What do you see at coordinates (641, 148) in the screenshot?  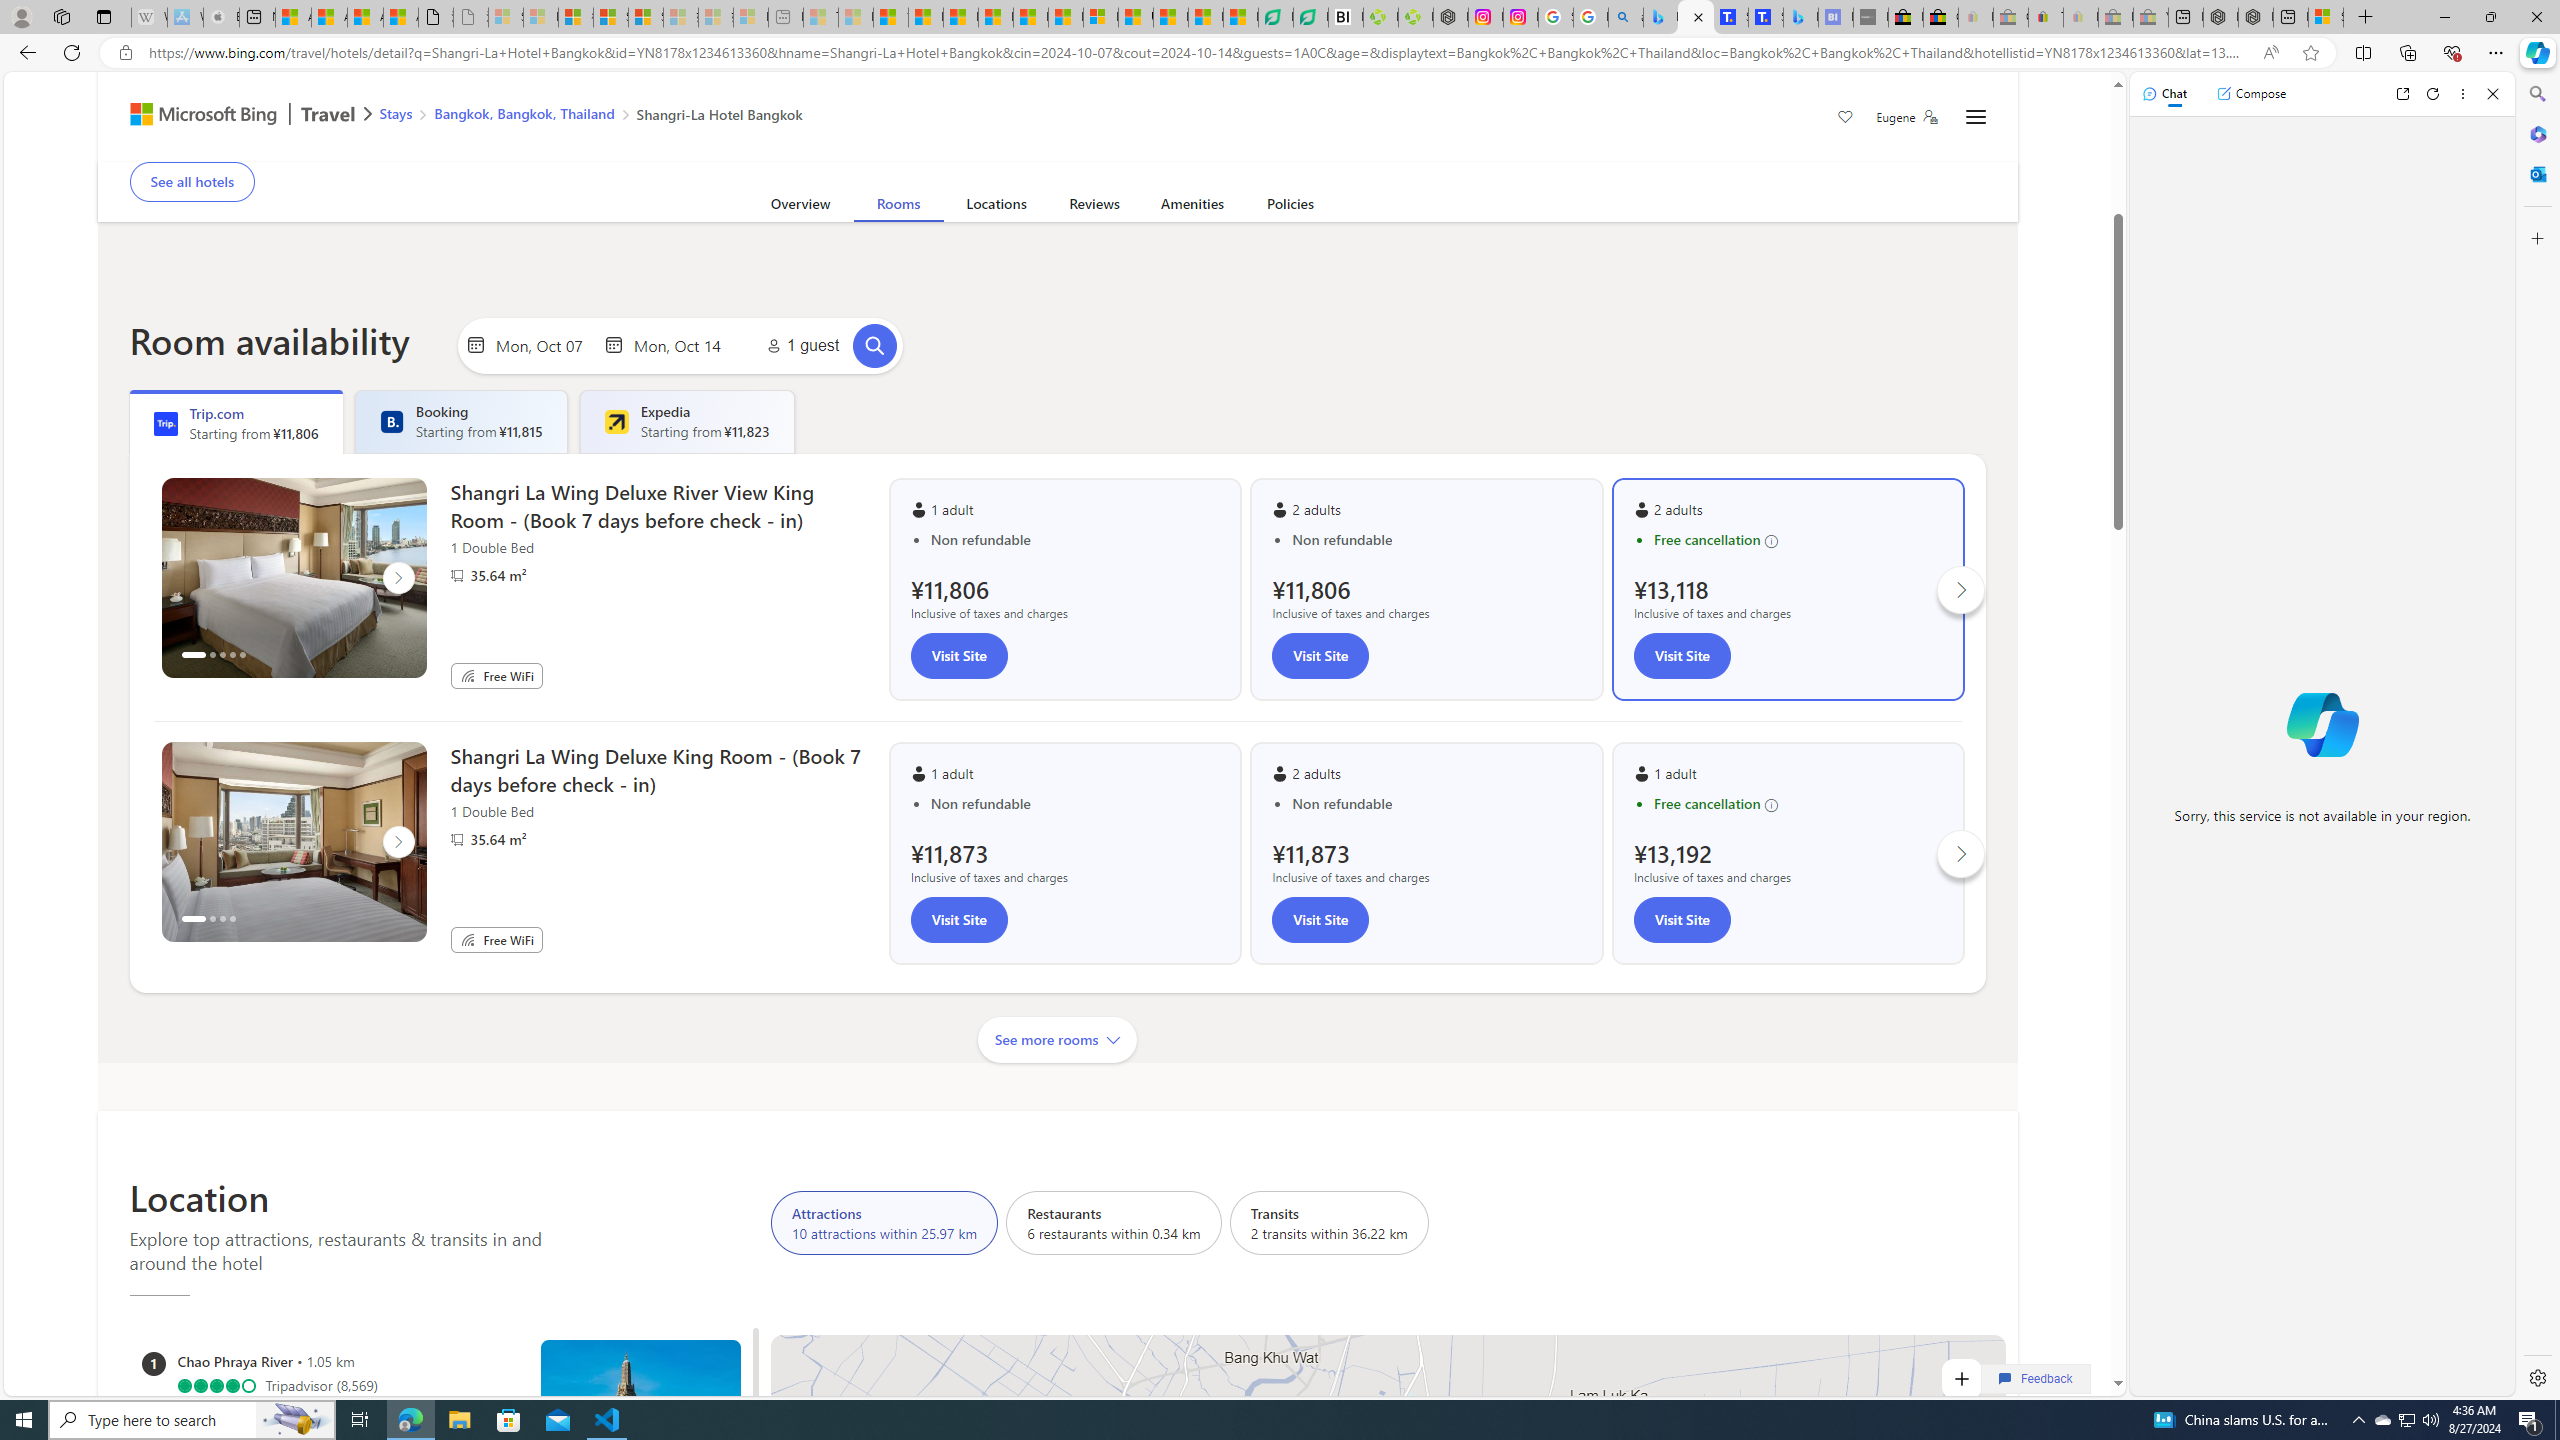 I see `Free parking` at bounding box center [641, 148].